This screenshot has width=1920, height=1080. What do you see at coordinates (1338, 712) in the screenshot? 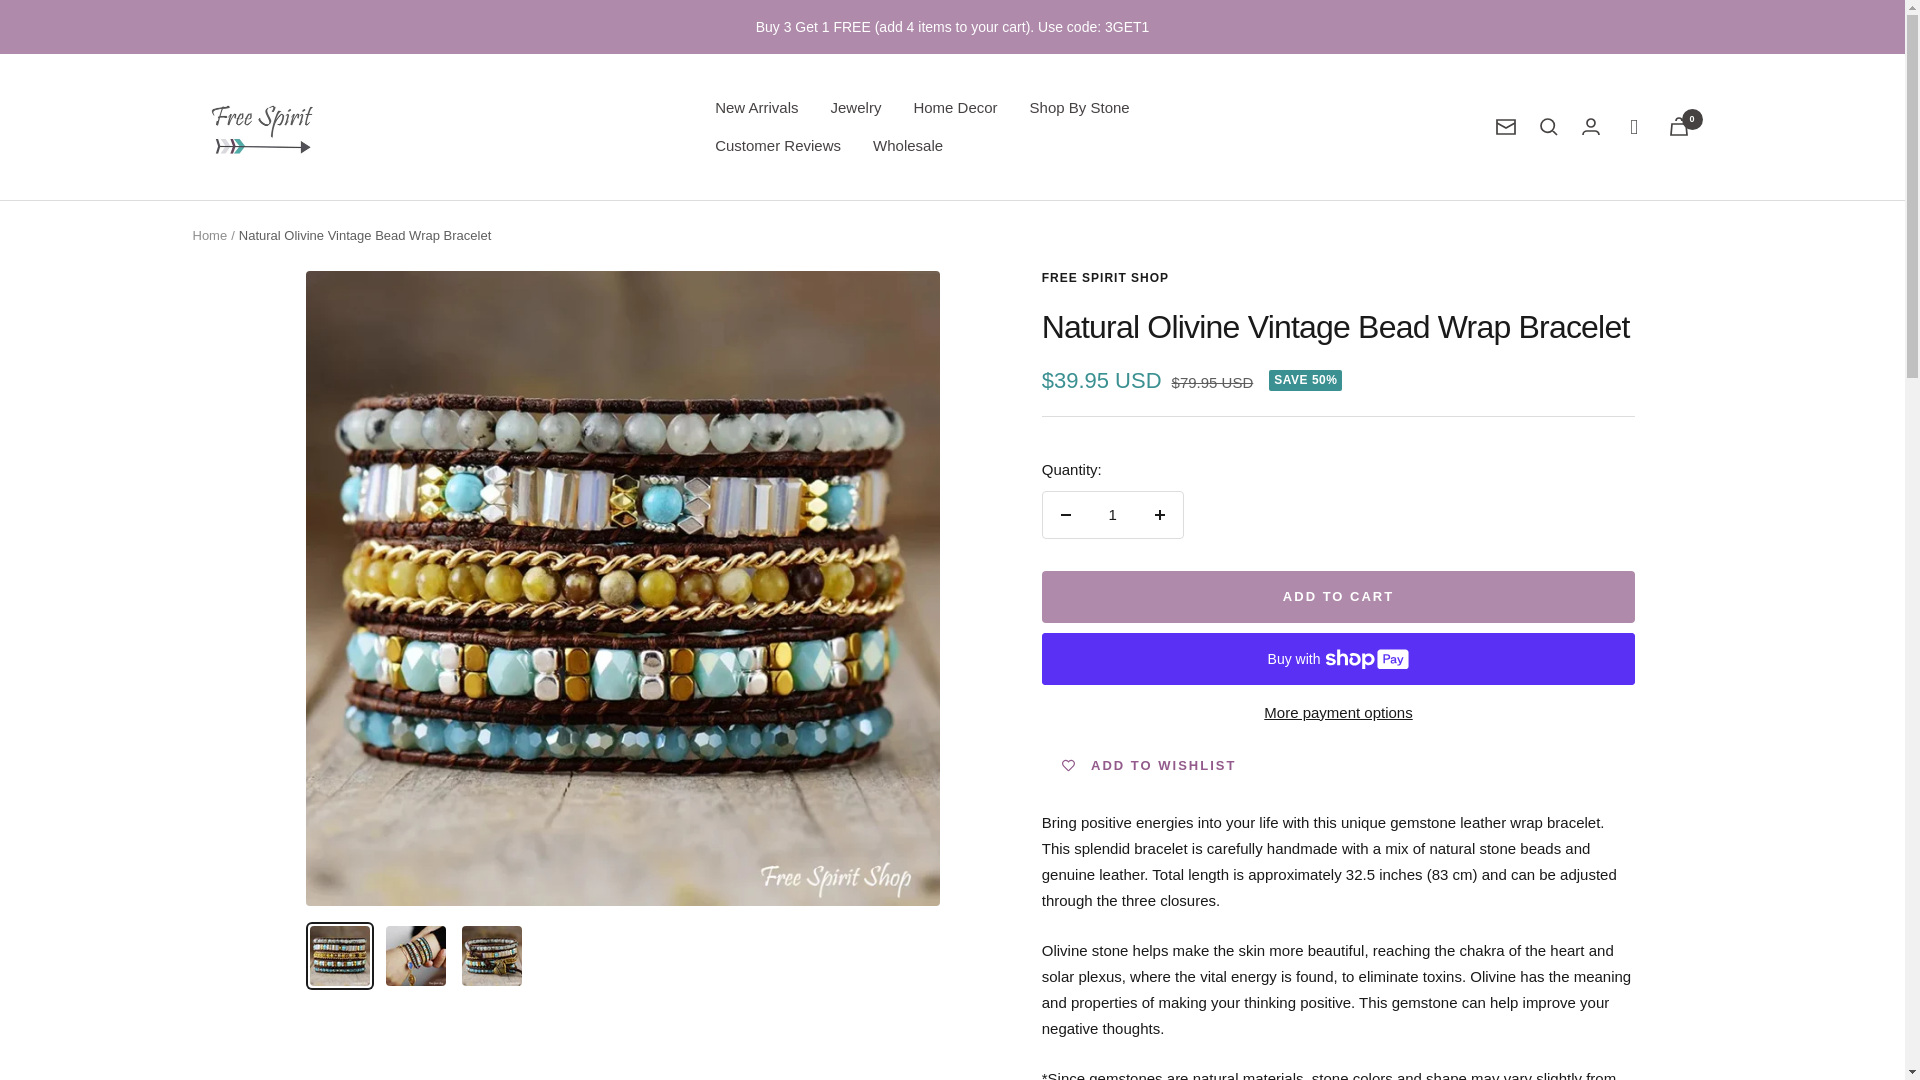
I see `More payment options` at bounding box center [1338, 712].